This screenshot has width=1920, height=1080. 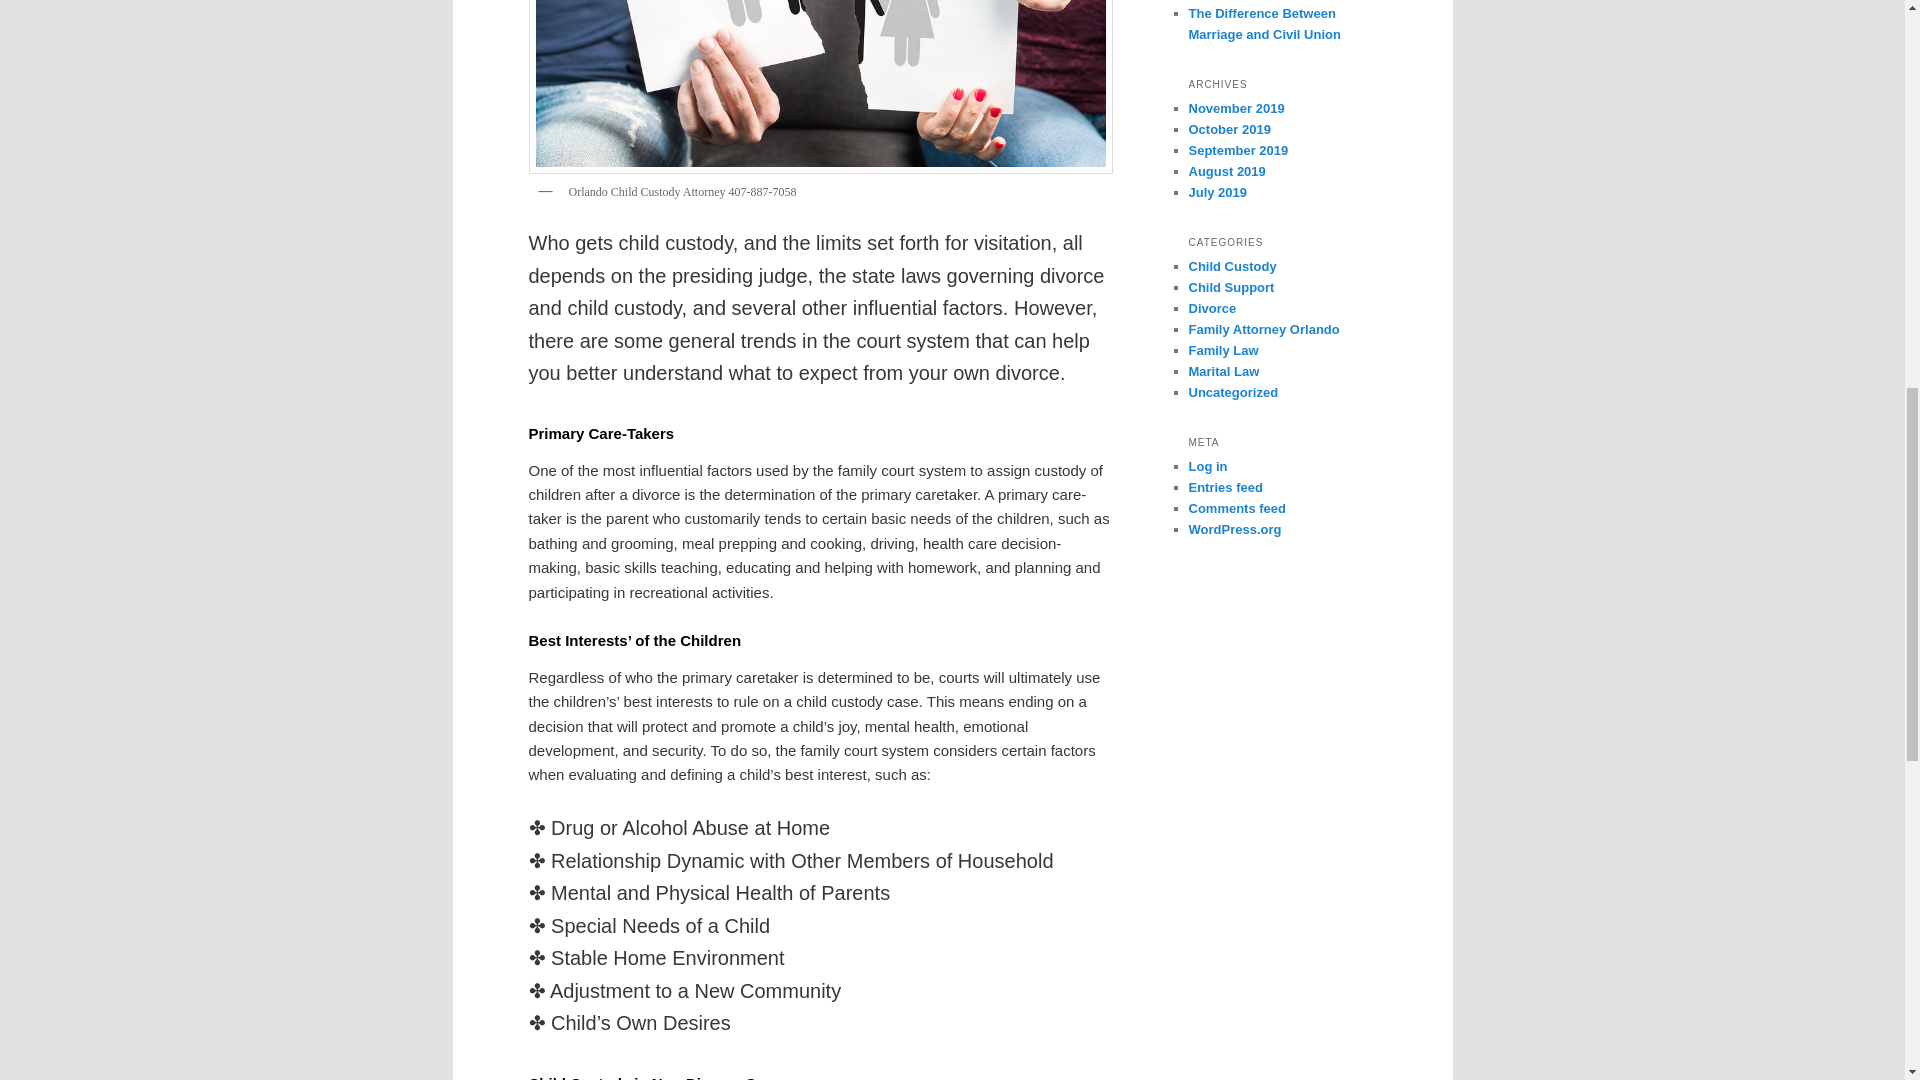 What do you see at coordinates (1238, 150) in the screenshot?
I see `September 2019` at bounding box center [1238, 150].